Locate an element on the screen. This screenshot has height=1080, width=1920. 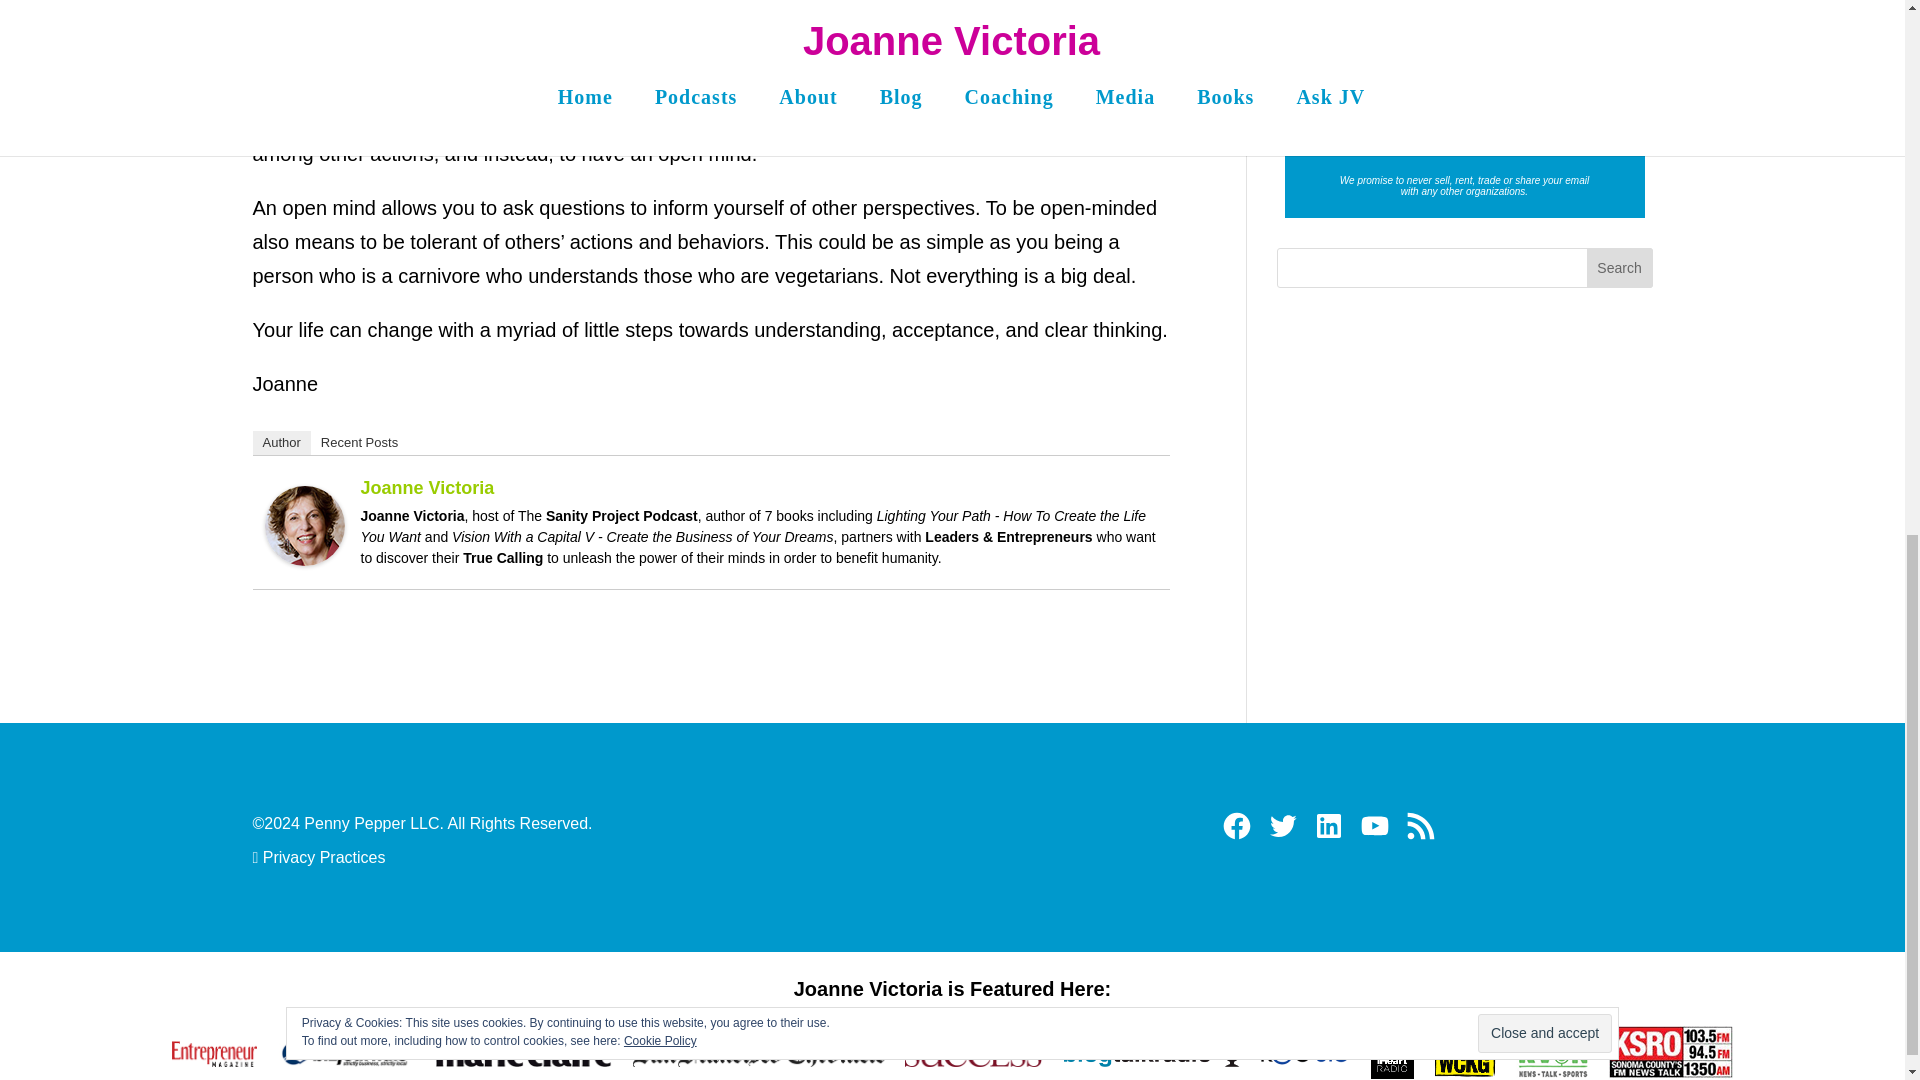
Joanne Victoria is located at coordinates (304, 548).